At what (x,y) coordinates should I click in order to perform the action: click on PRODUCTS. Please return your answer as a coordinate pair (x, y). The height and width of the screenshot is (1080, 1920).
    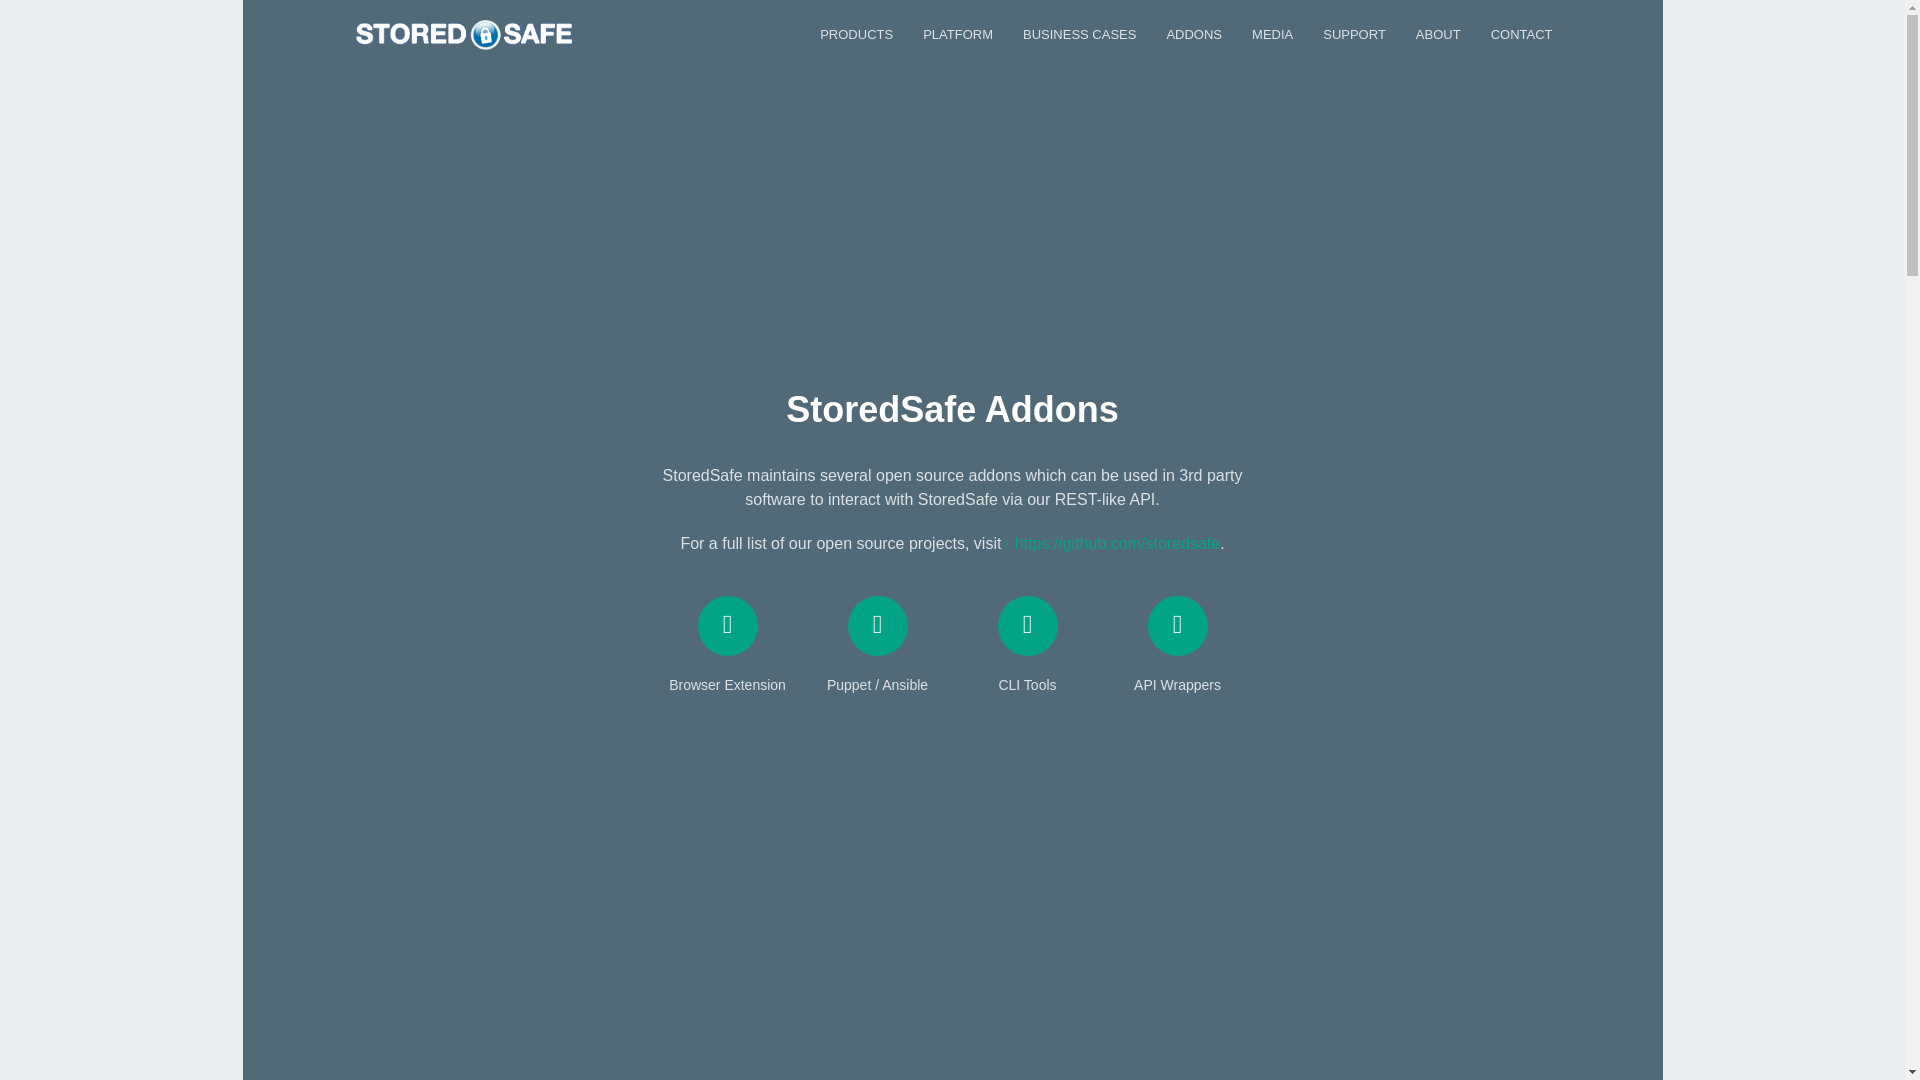
    Looking at the image, I should click on (856, 34).